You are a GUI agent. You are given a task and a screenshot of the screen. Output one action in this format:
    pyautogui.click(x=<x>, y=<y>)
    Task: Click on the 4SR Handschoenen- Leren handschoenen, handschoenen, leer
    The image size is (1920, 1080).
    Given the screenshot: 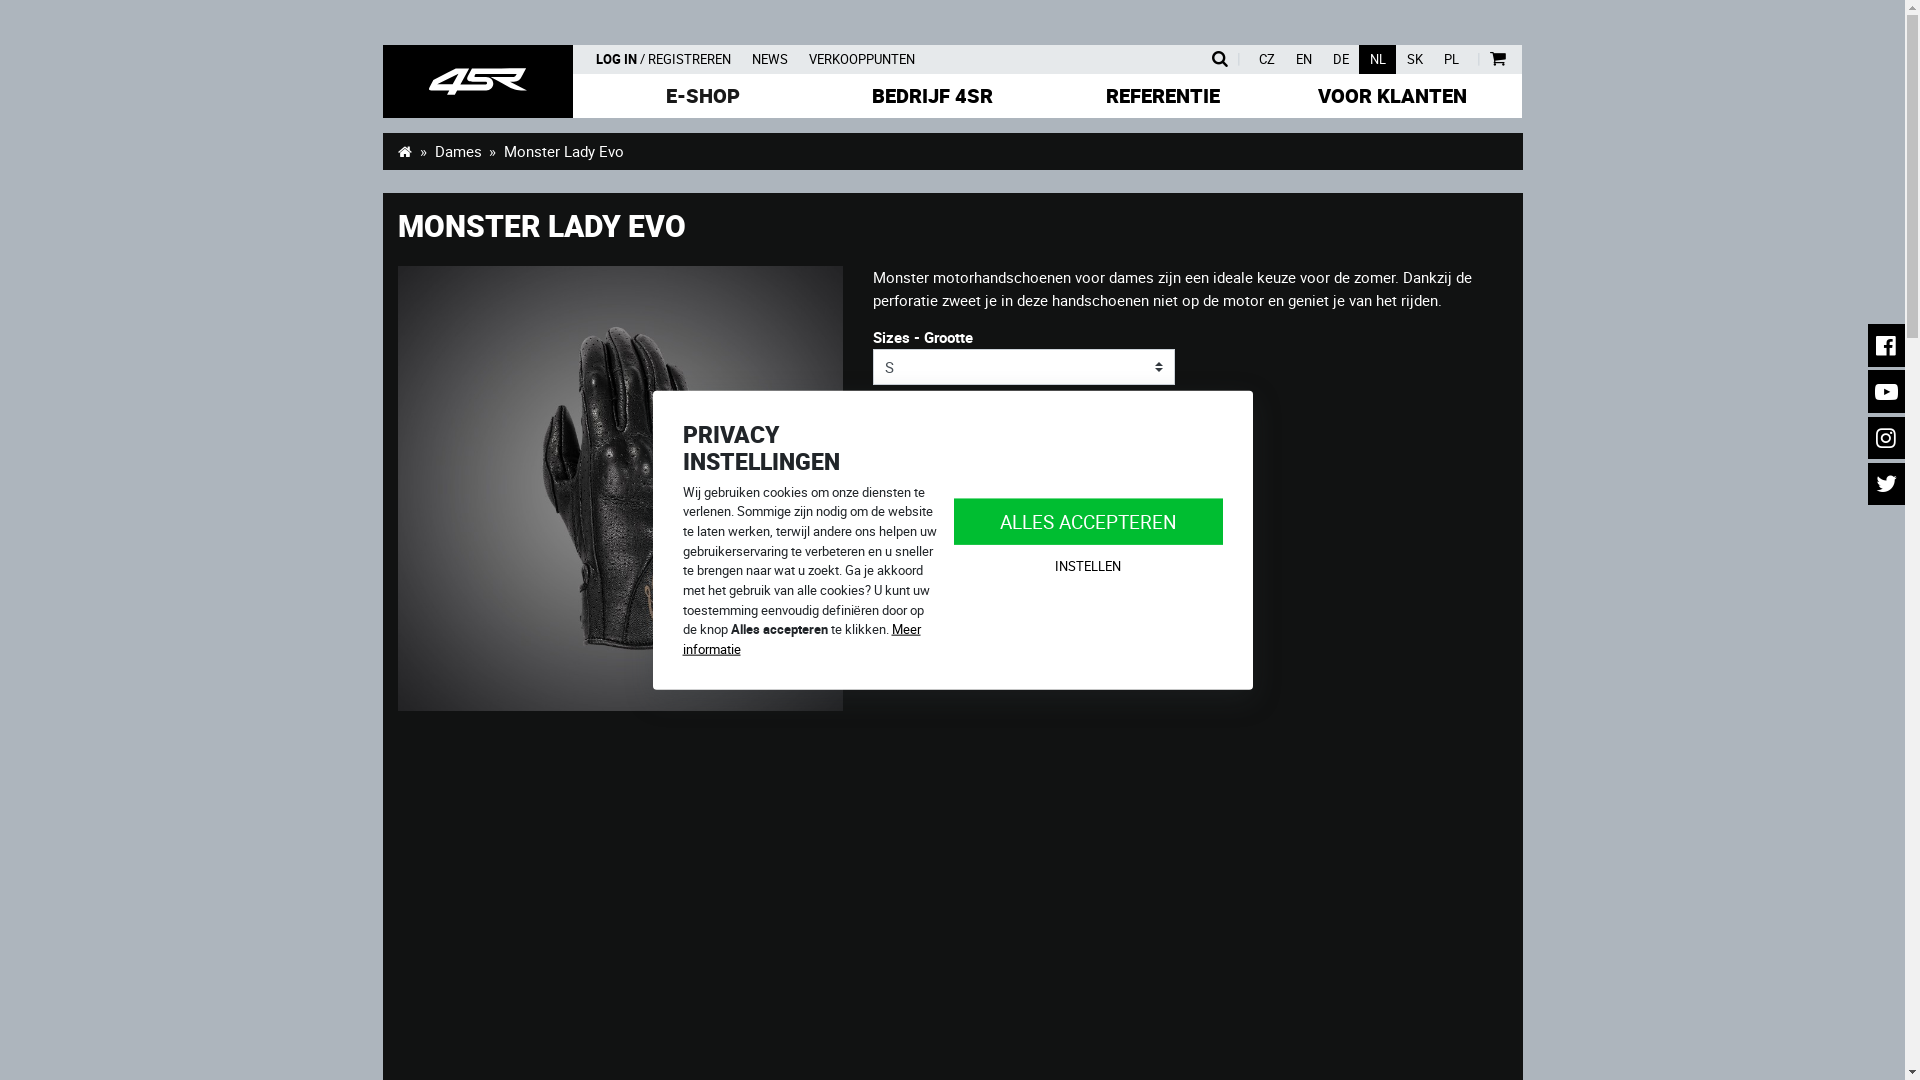 What is the action you would take?
    pyautogui.click(x=478, y=82)
    